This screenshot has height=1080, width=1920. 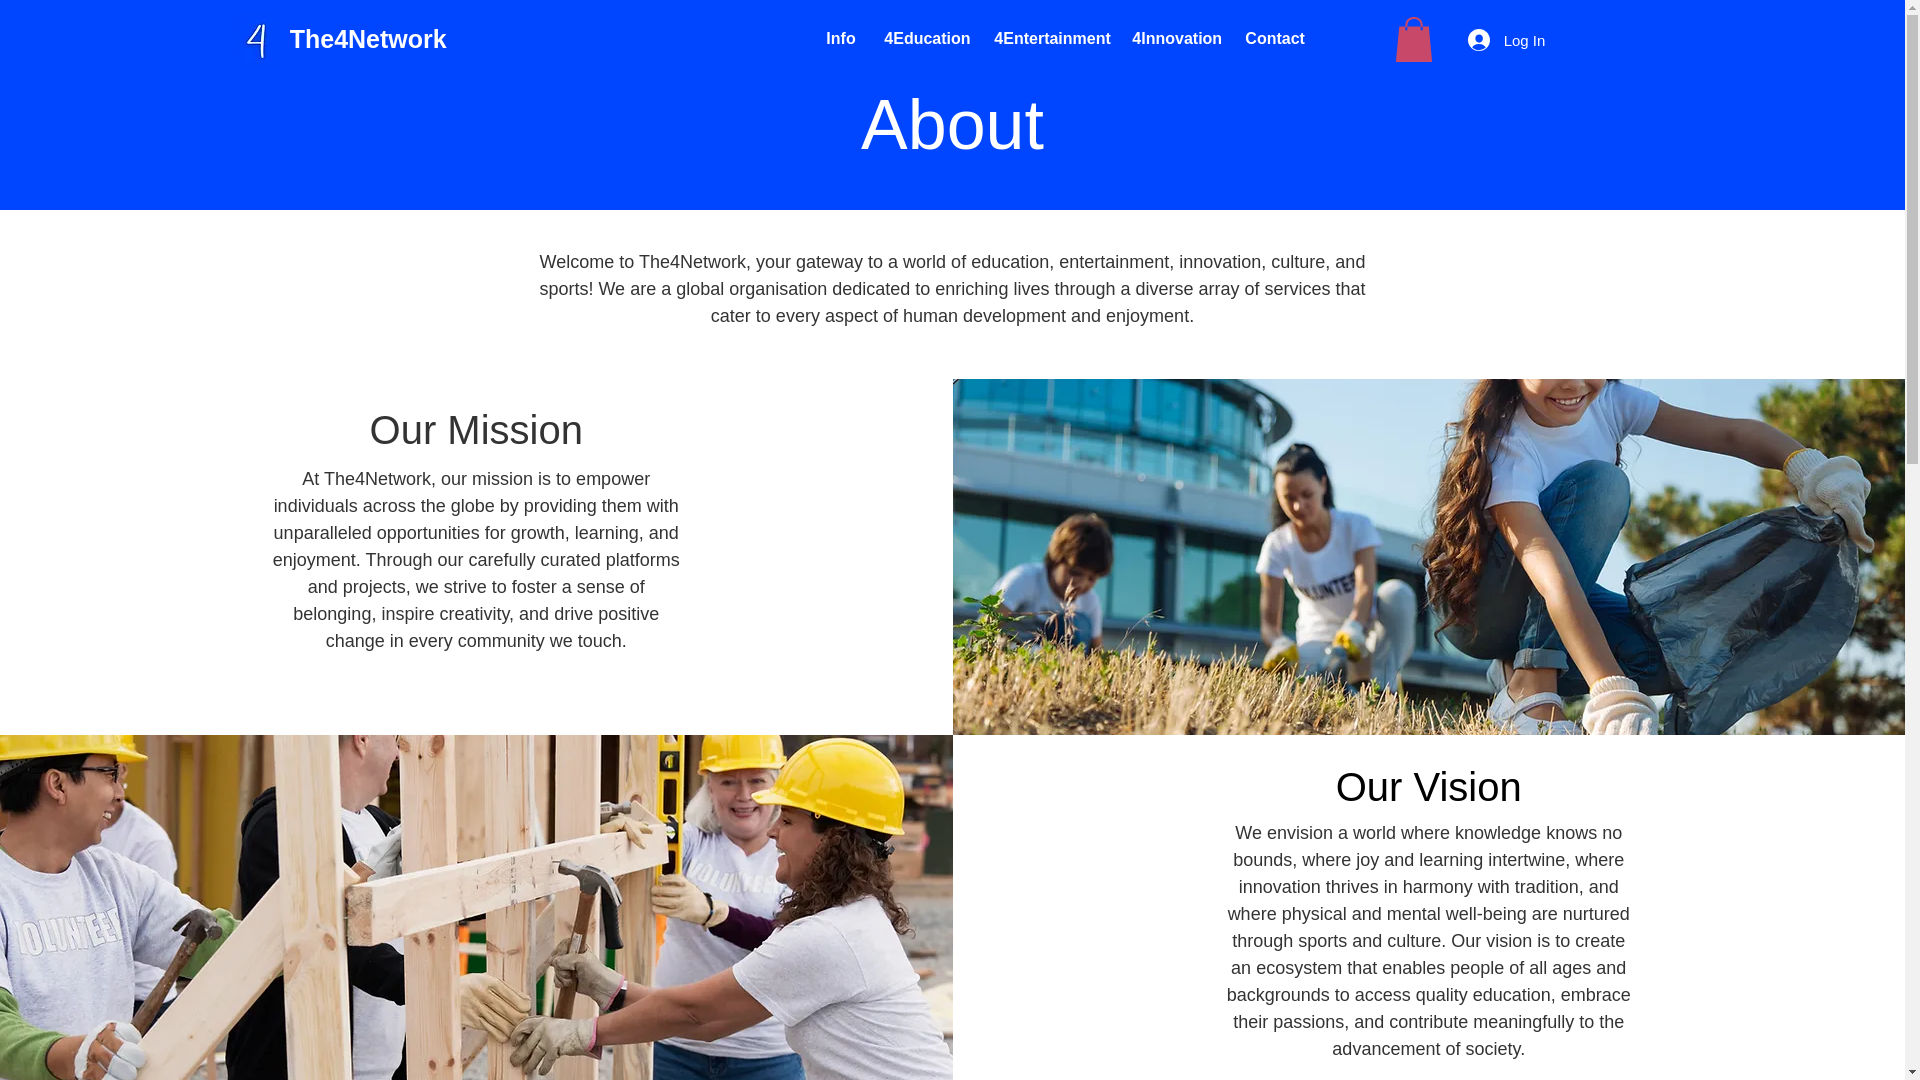 I want to click on 4Entertainment, so click(x=1048, y=39).